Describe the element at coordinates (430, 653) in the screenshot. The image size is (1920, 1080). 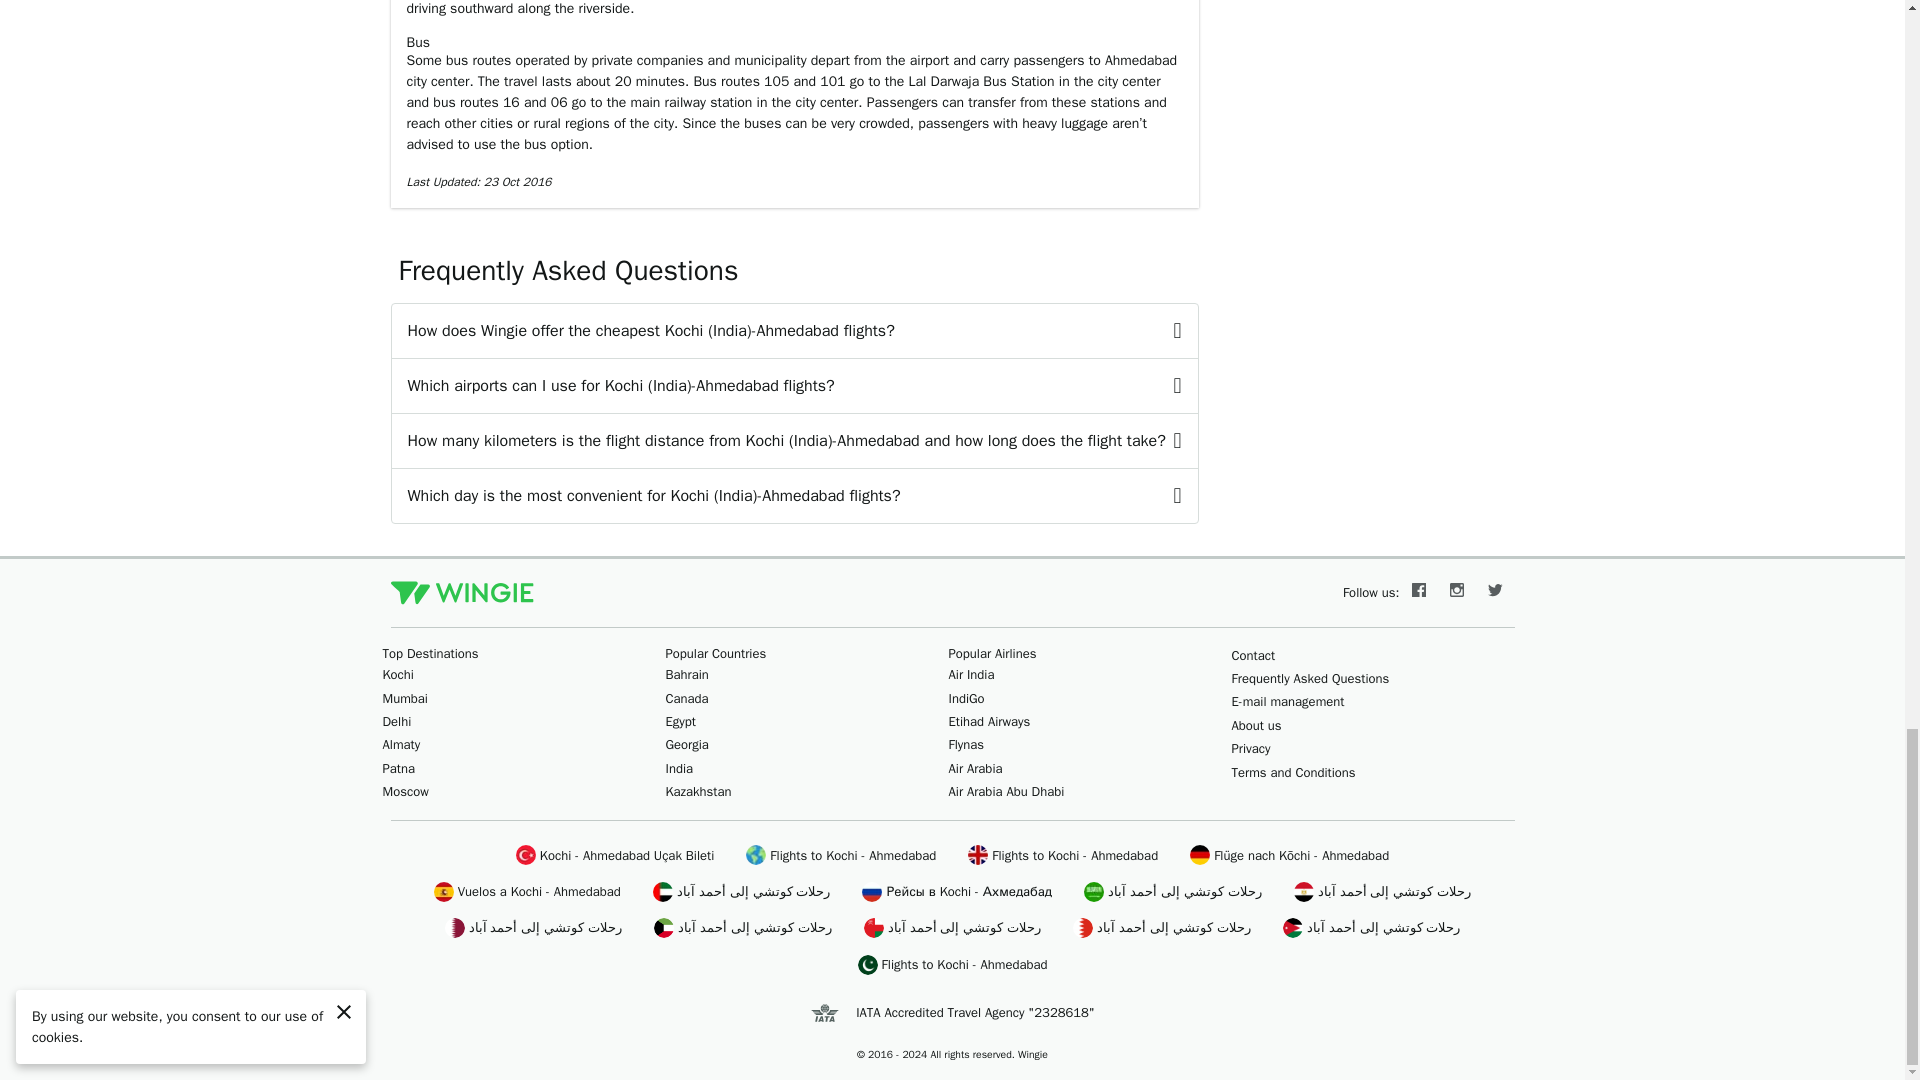
I see `Top Destinations` at that location.